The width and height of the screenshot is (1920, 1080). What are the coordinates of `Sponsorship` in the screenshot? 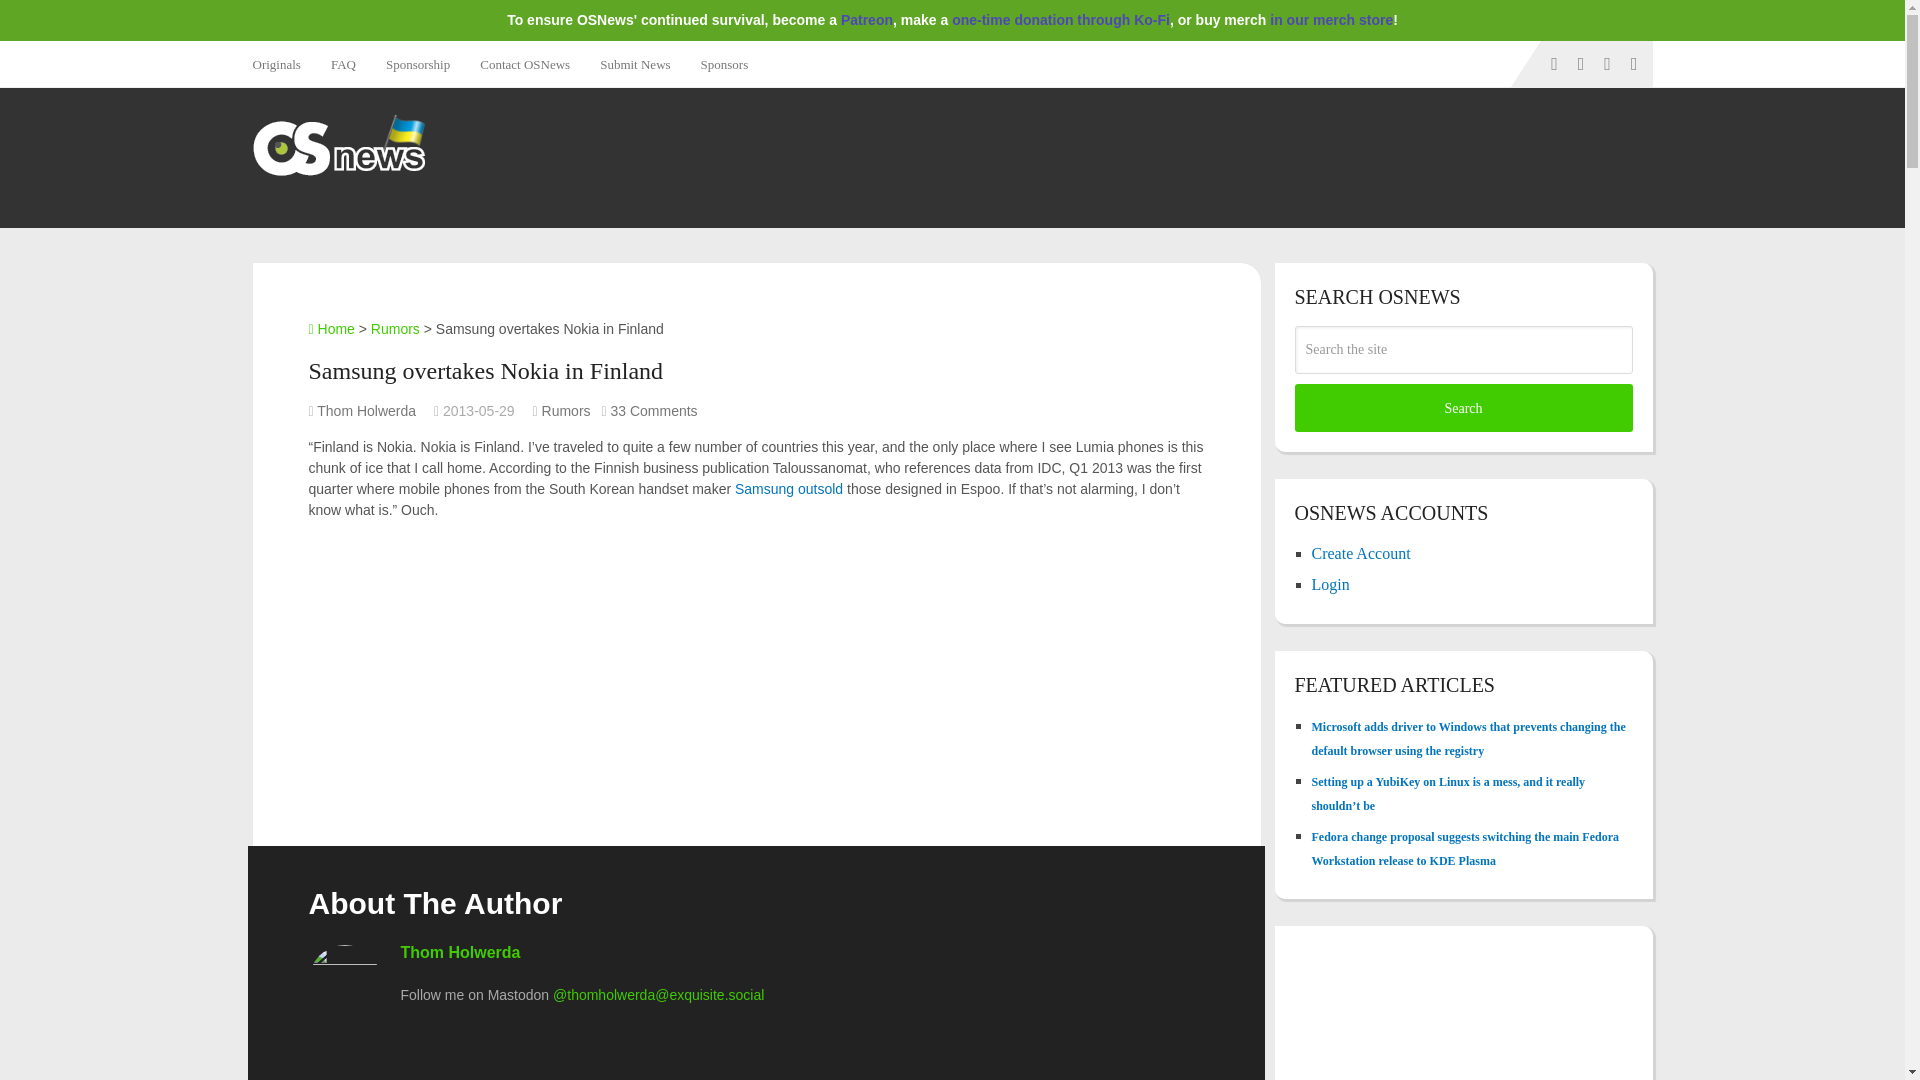 It's located at (417, 64).